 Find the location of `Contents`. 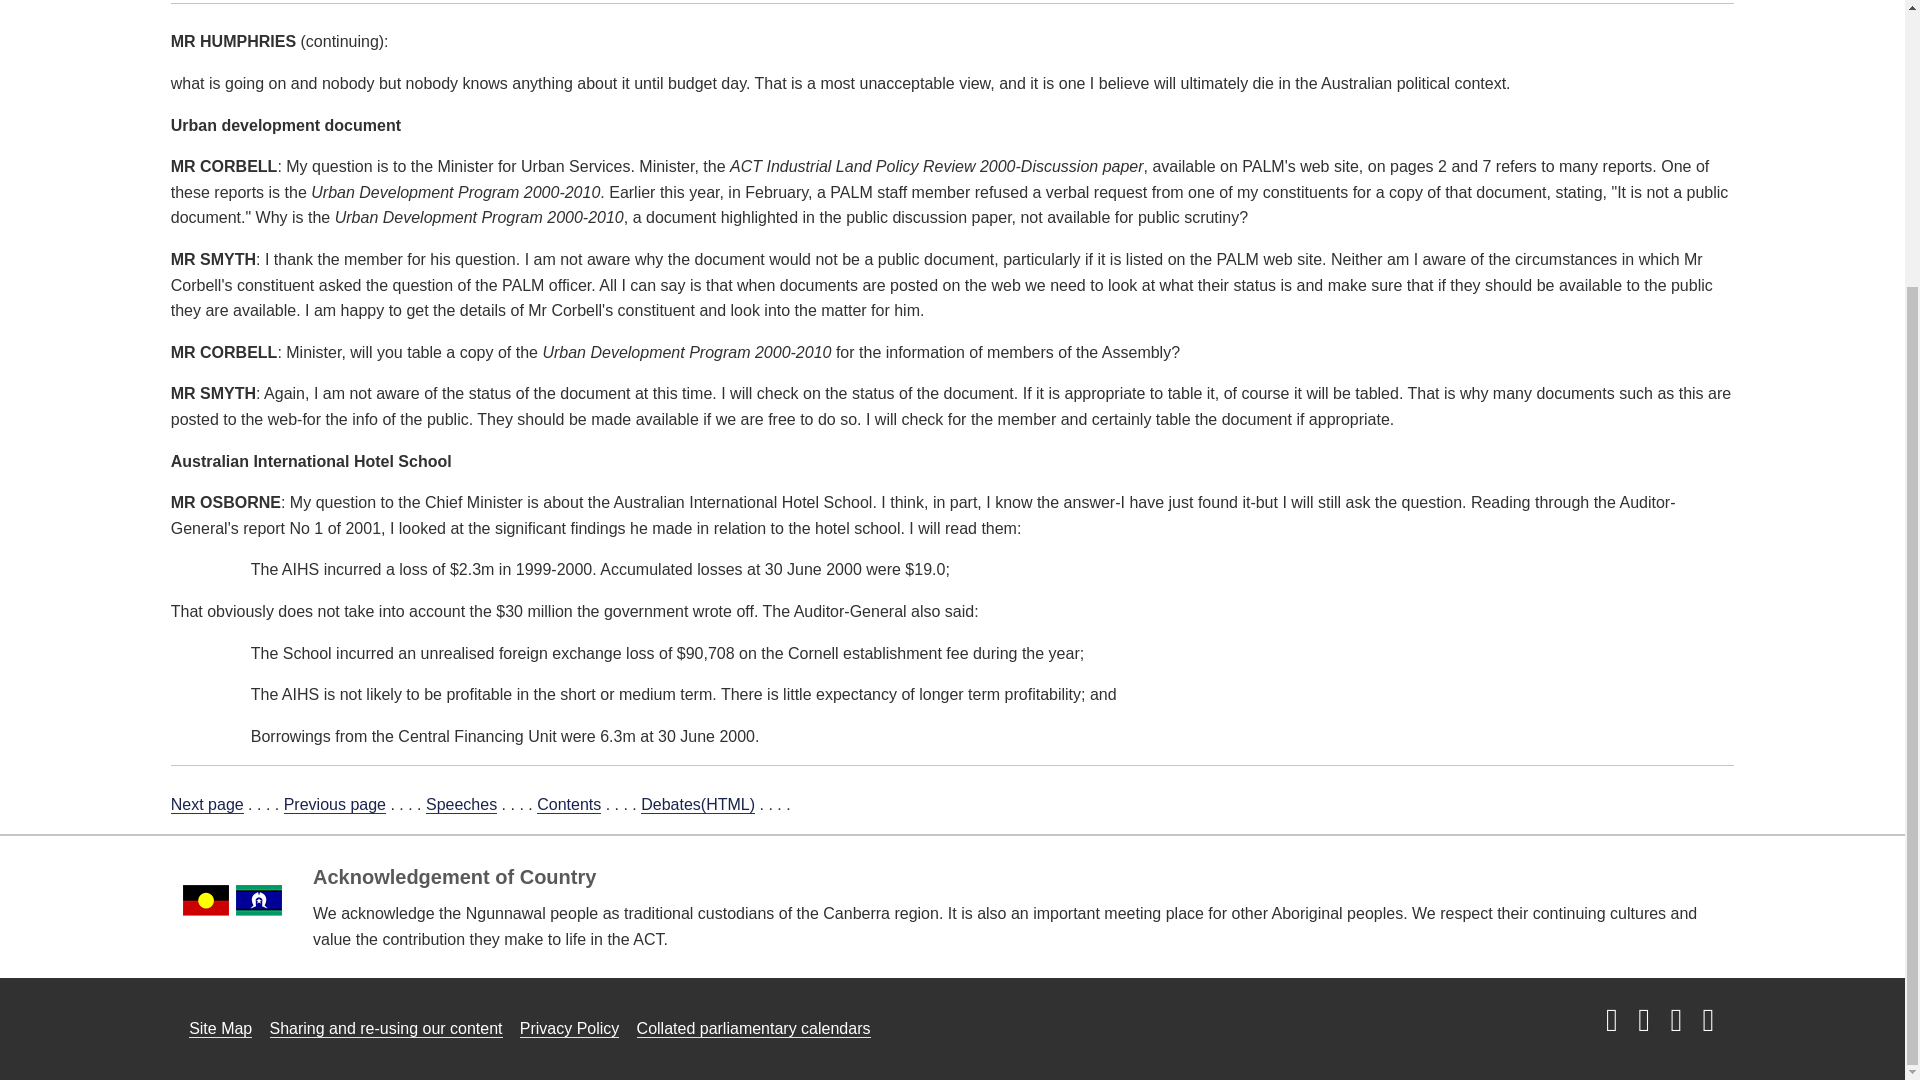

Contents is located at coordinates (568, 804).